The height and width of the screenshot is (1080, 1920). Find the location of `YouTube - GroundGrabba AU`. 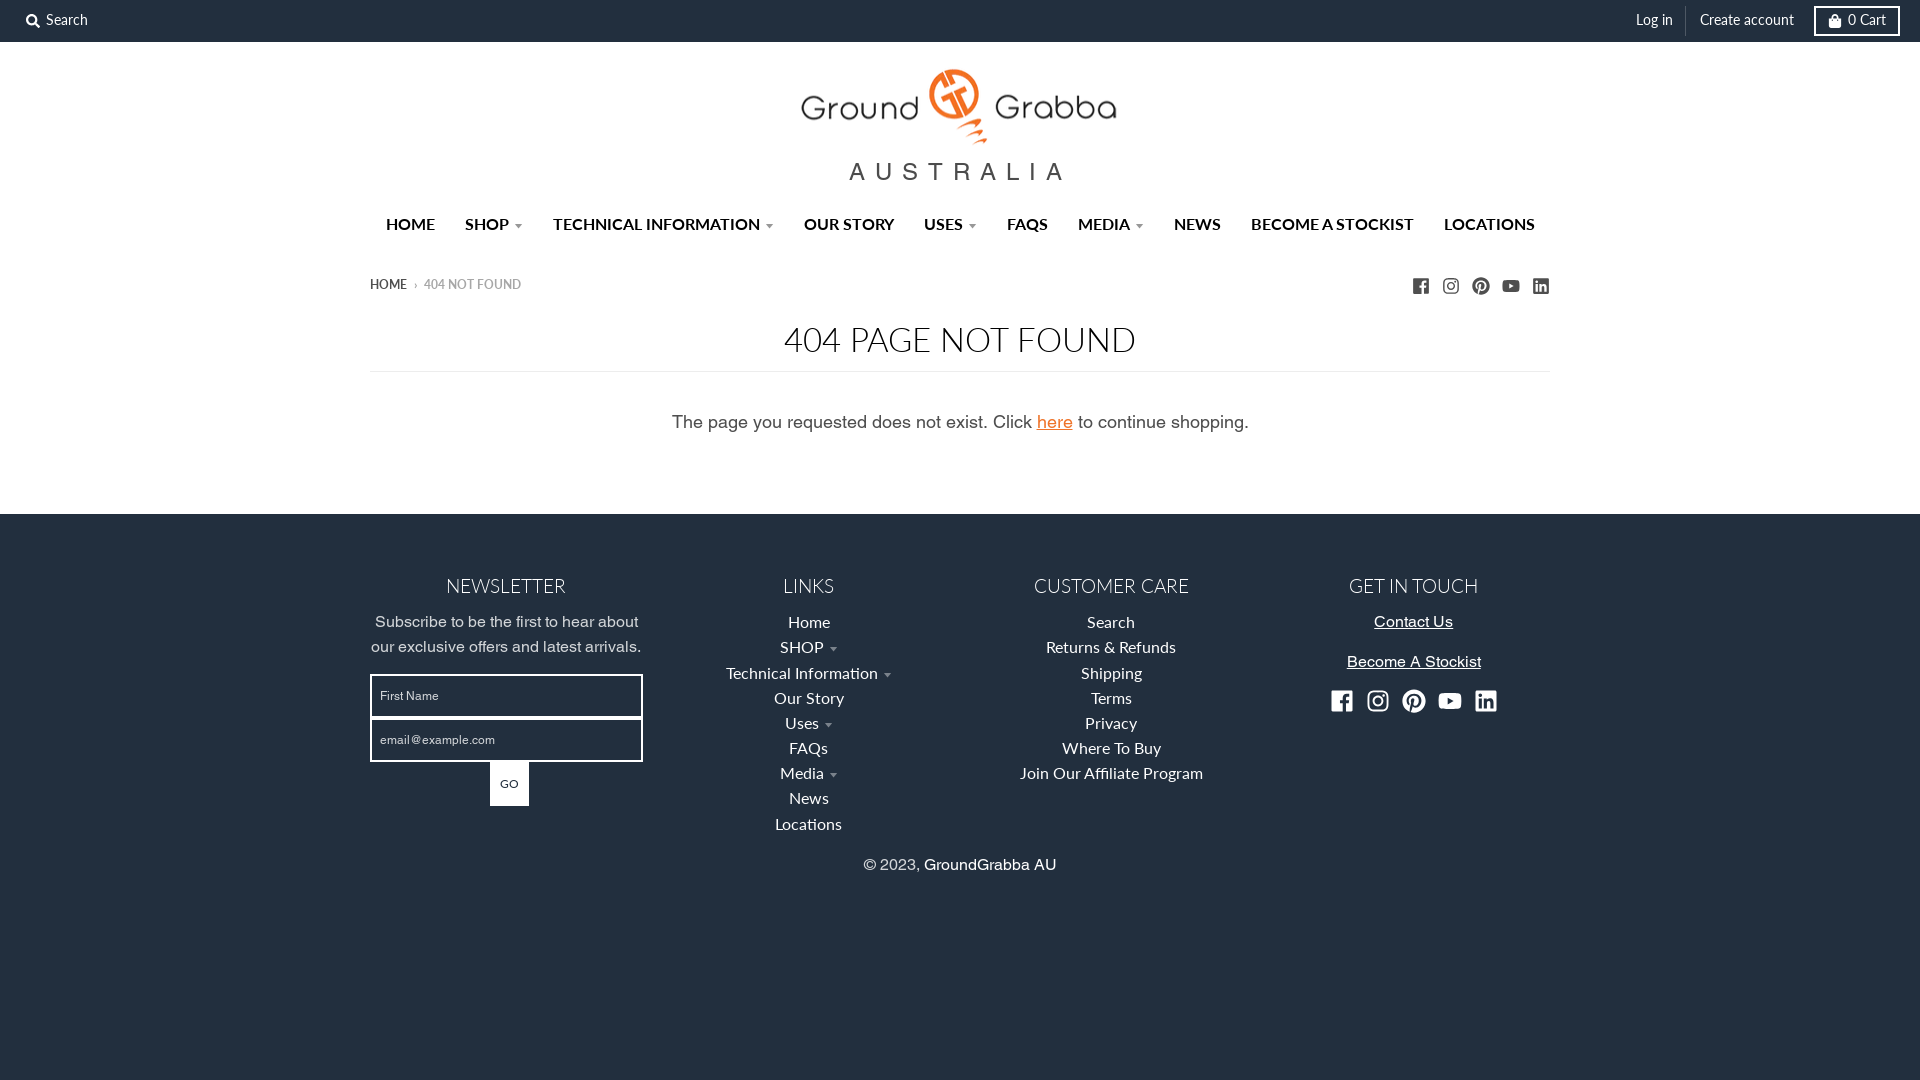

YouTube - GroundGrabba AU is located at coordinates (1511, 284).